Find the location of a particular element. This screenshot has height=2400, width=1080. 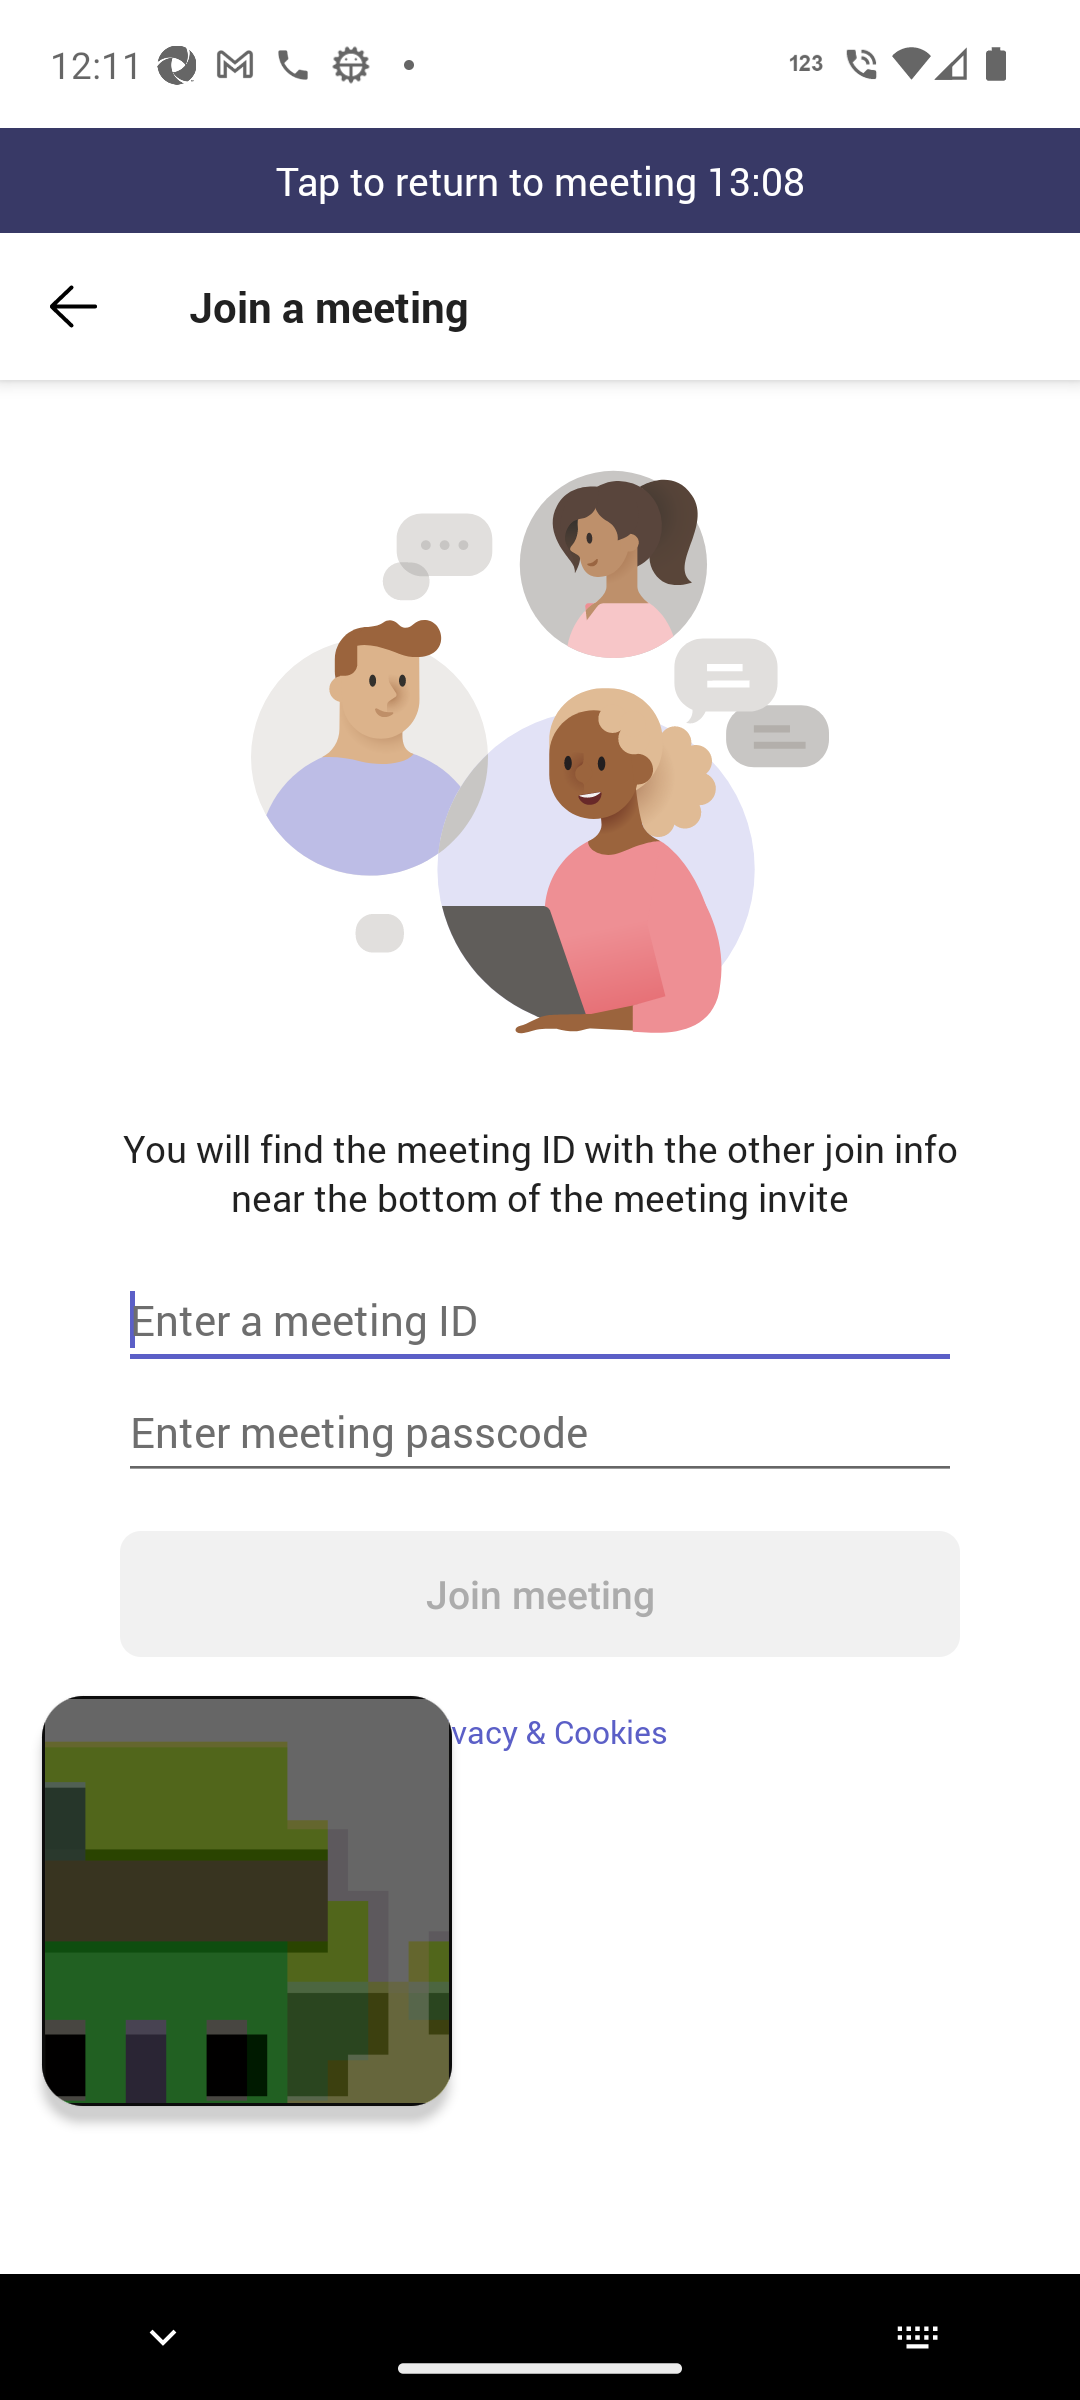

Back is located at coordinates (73, 306).